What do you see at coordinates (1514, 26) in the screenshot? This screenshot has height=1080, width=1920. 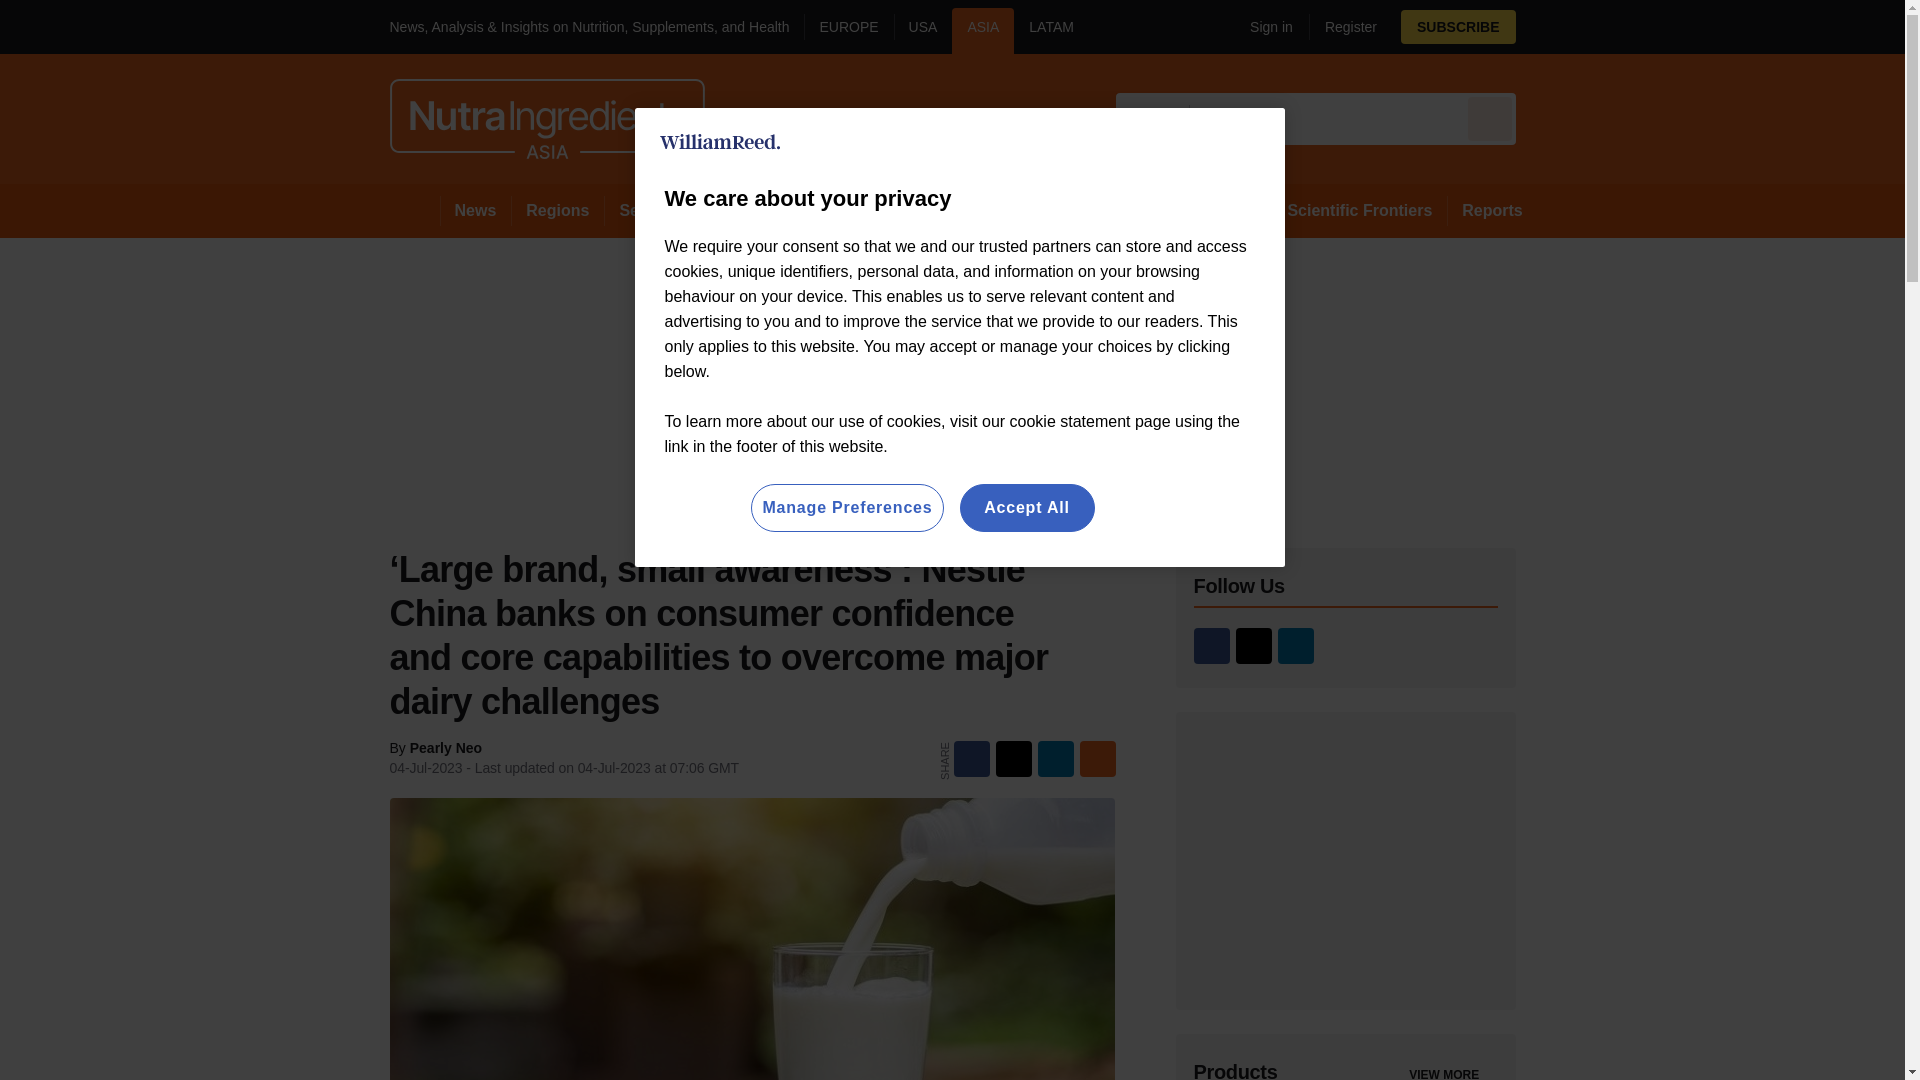 I see `SUBSCRIBE` at bounding box center [1514, 26].